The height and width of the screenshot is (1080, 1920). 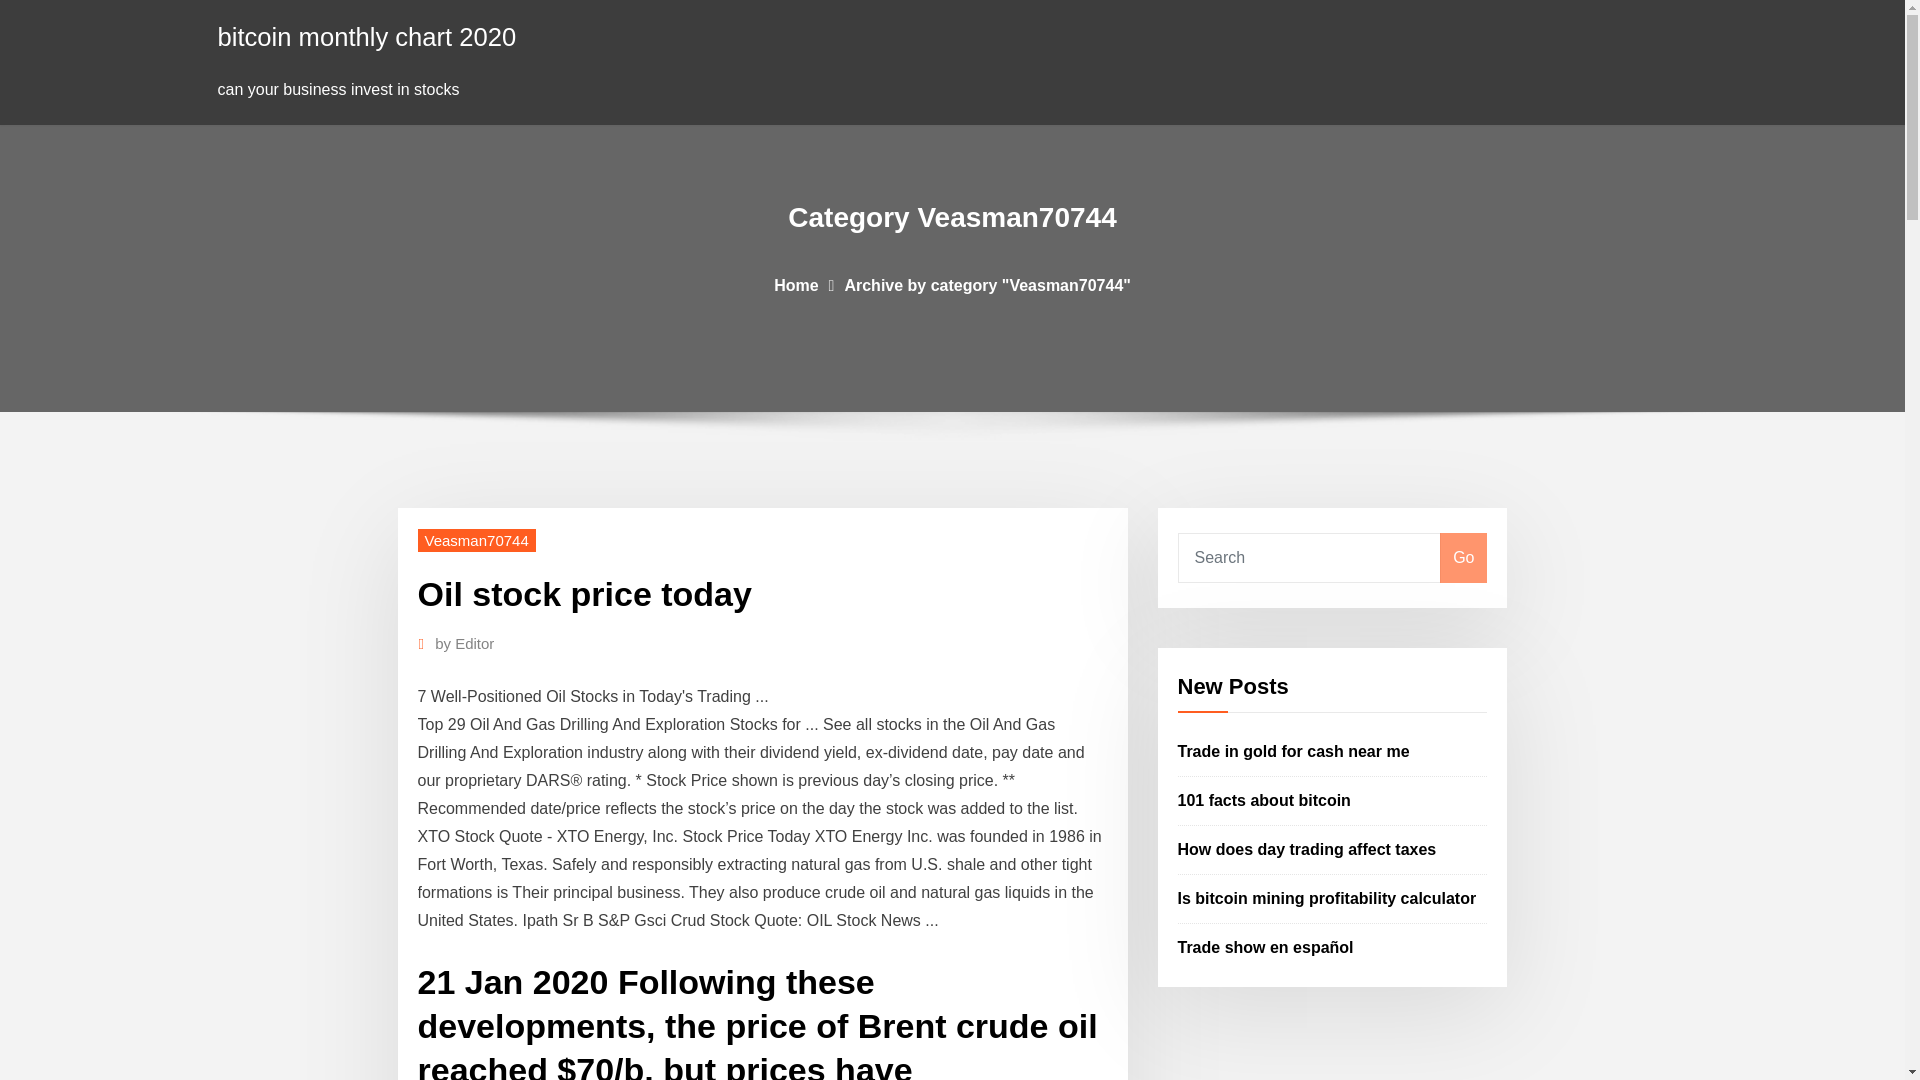 I want to click on bitcoin monthly chart 2020, so click(x=367, y=36).